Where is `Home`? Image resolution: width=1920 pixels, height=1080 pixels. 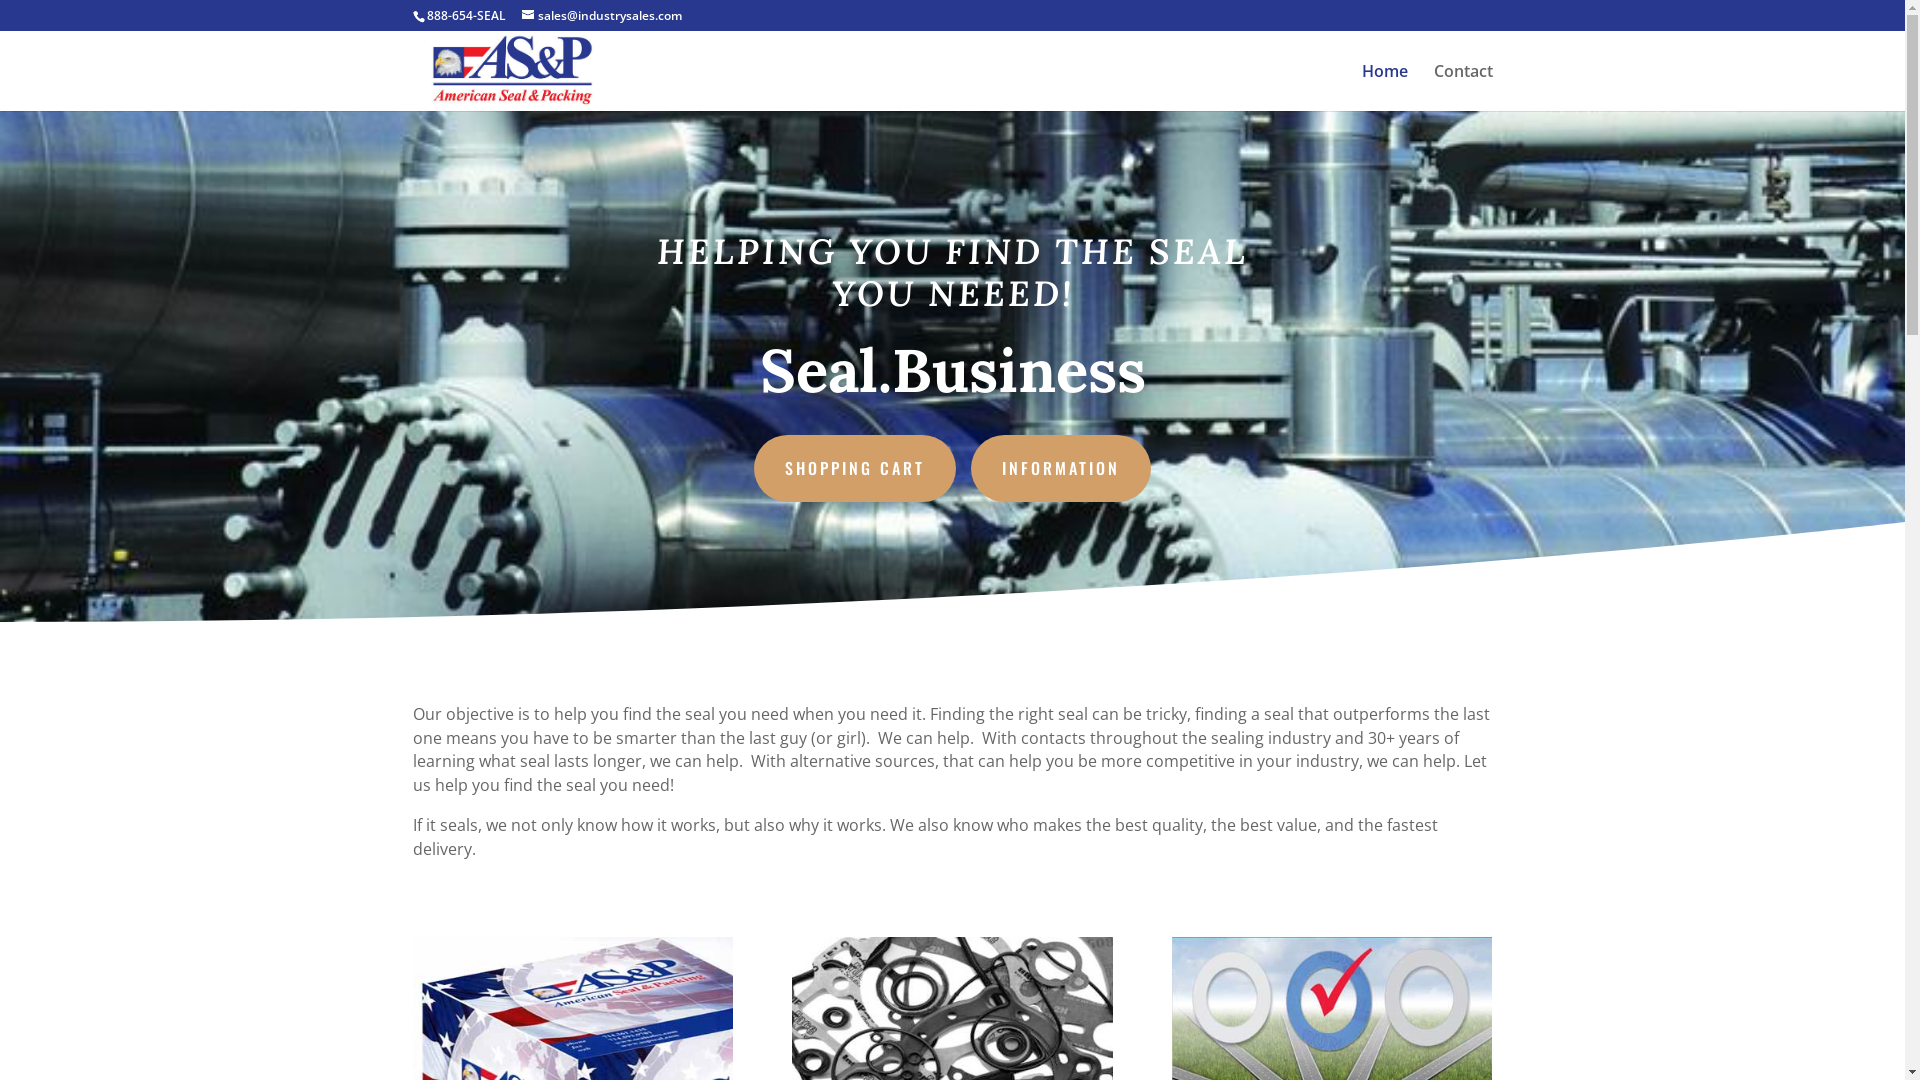 Home is located at coordinates (1385, 88).